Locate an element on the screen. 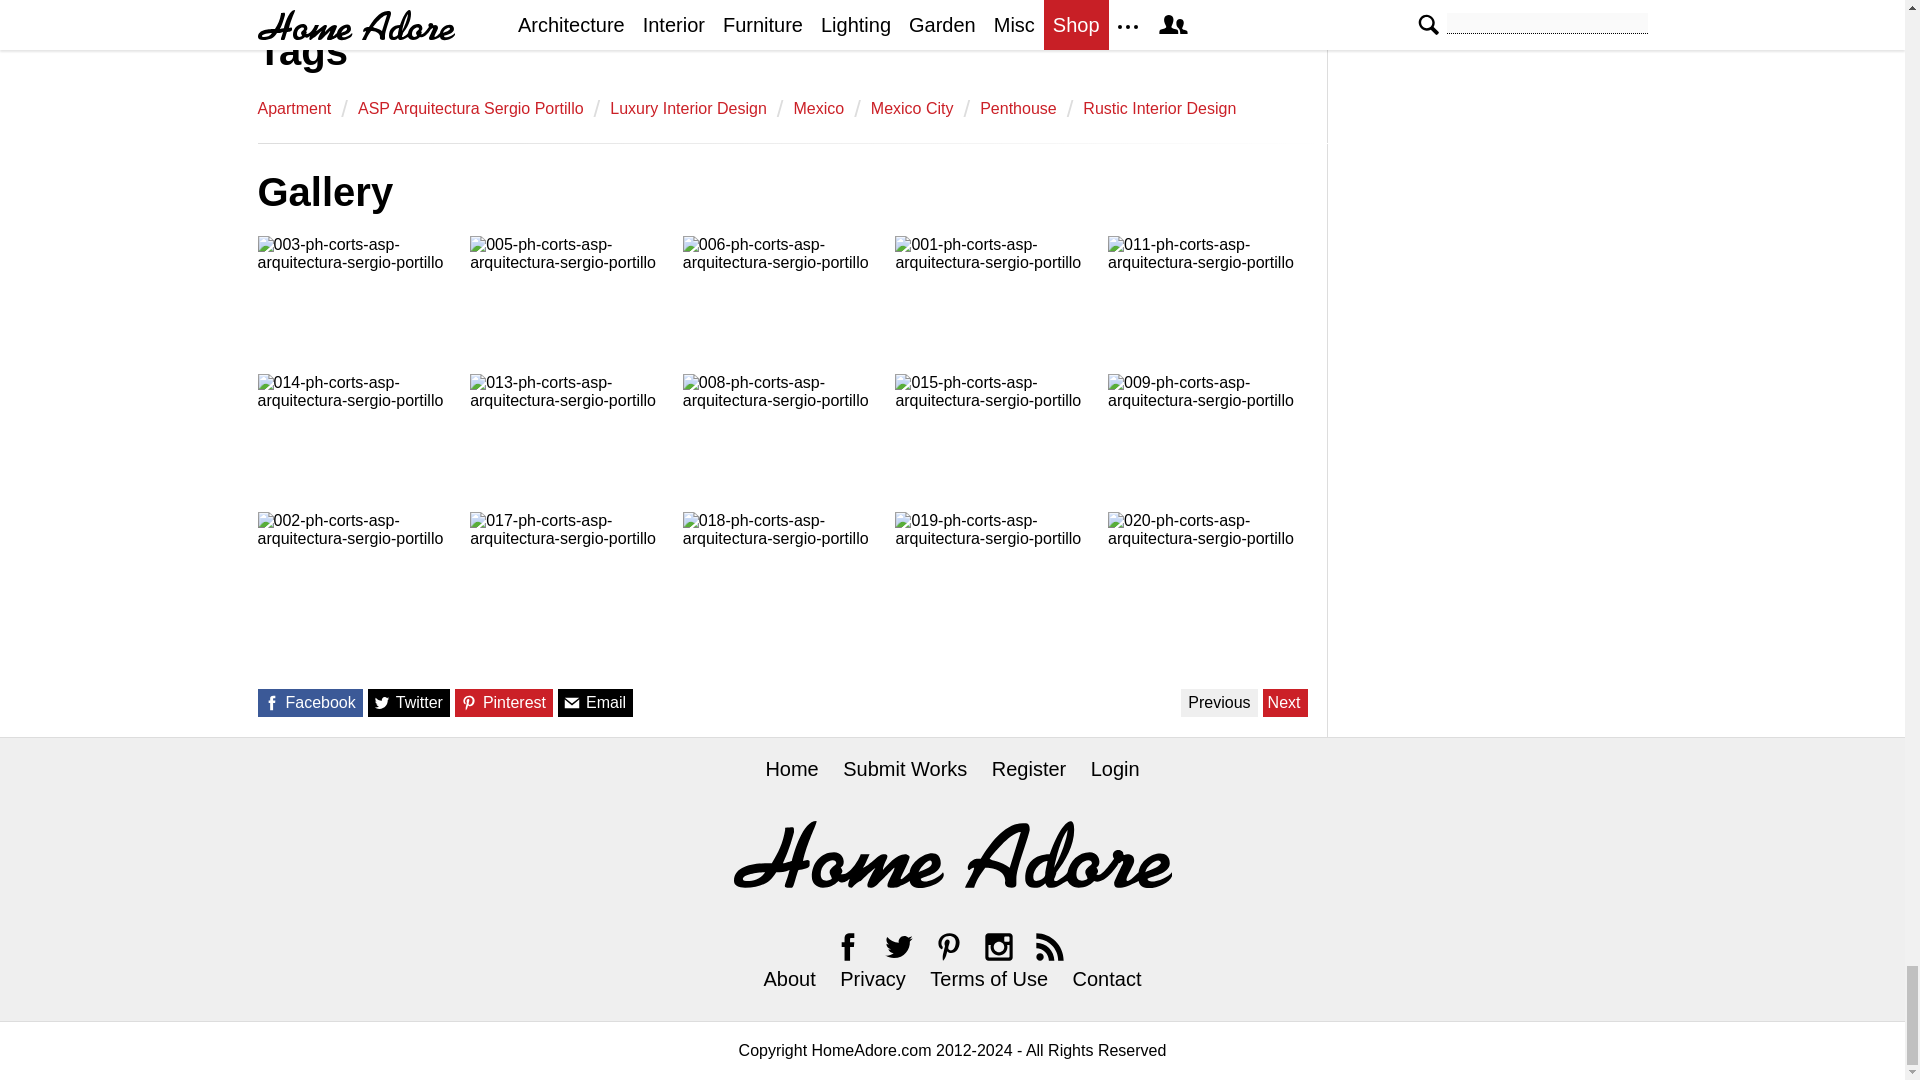  Share on Twitter is located at coordinates (382, 702).